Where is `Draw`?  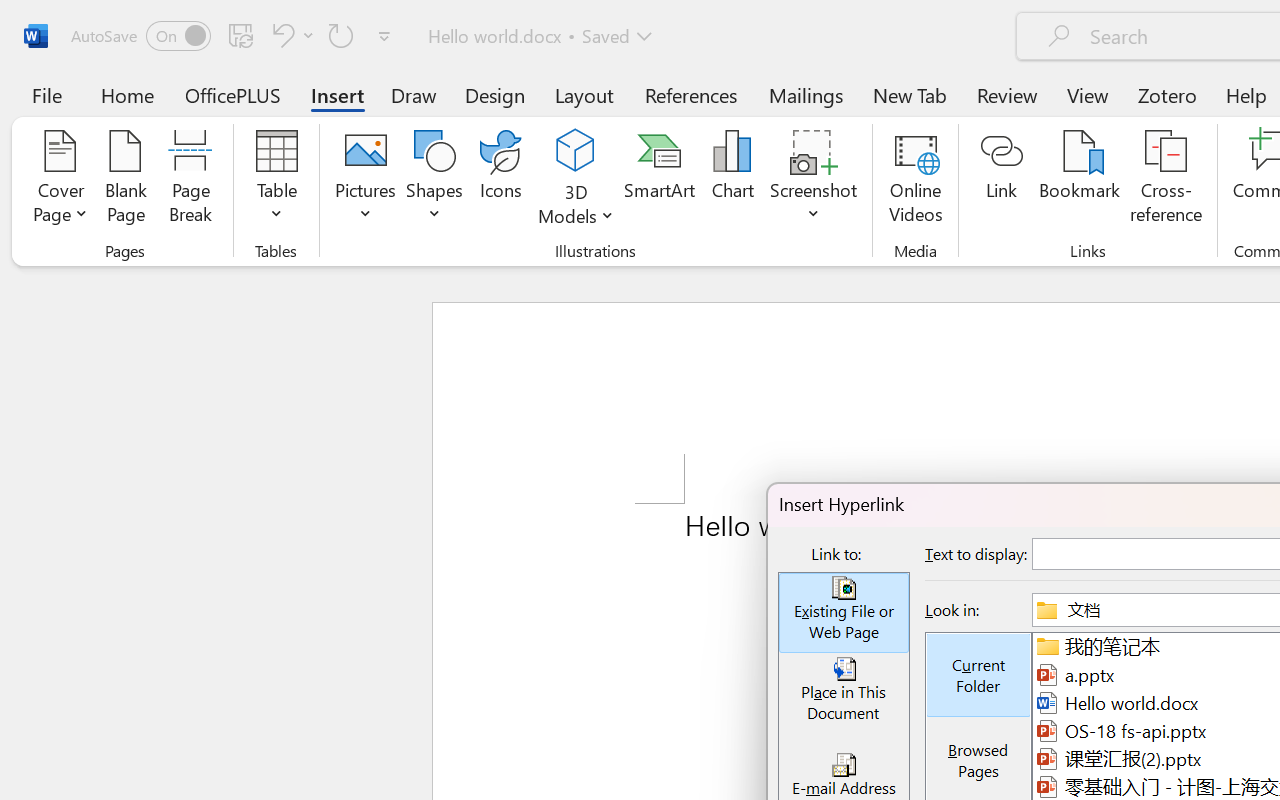
Draw is located at coordinates (414, 94).